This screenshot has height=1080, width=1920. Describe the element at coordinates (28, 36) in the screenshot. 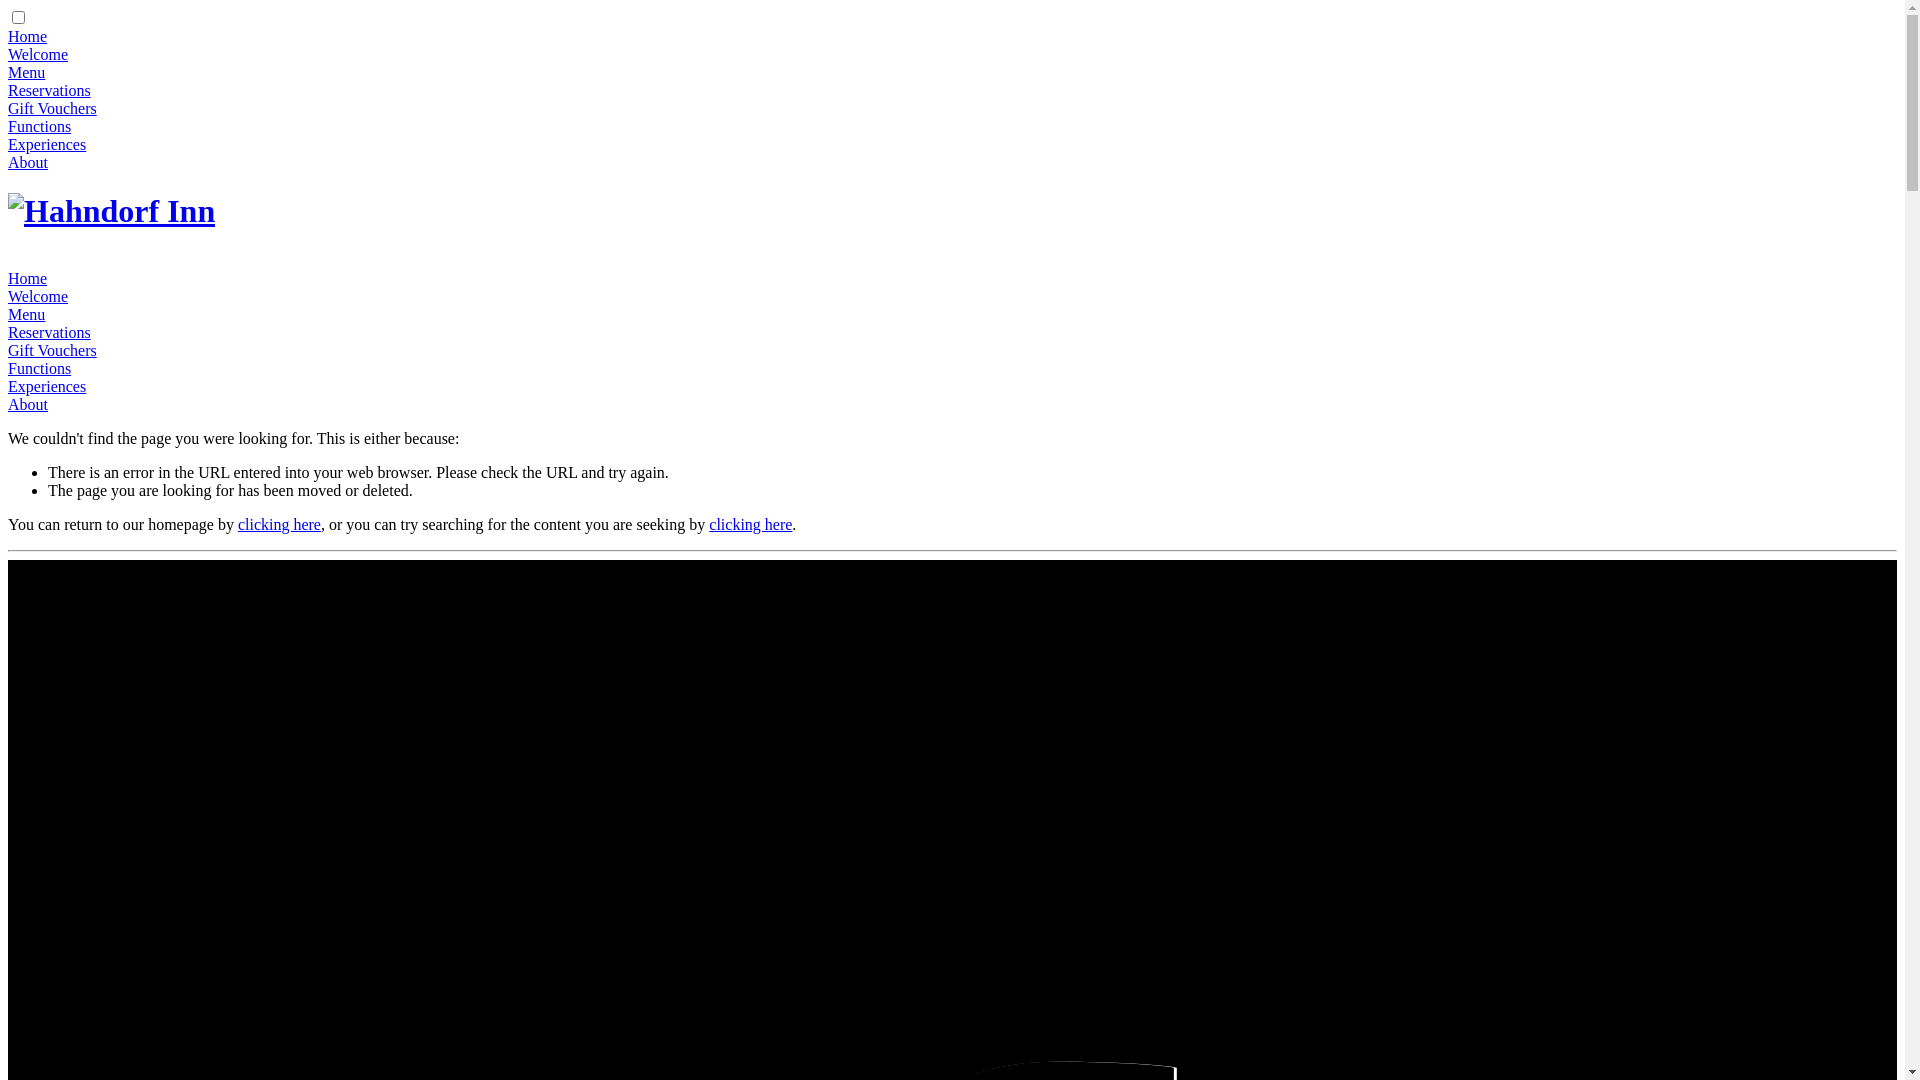

I see `Home` at that location.